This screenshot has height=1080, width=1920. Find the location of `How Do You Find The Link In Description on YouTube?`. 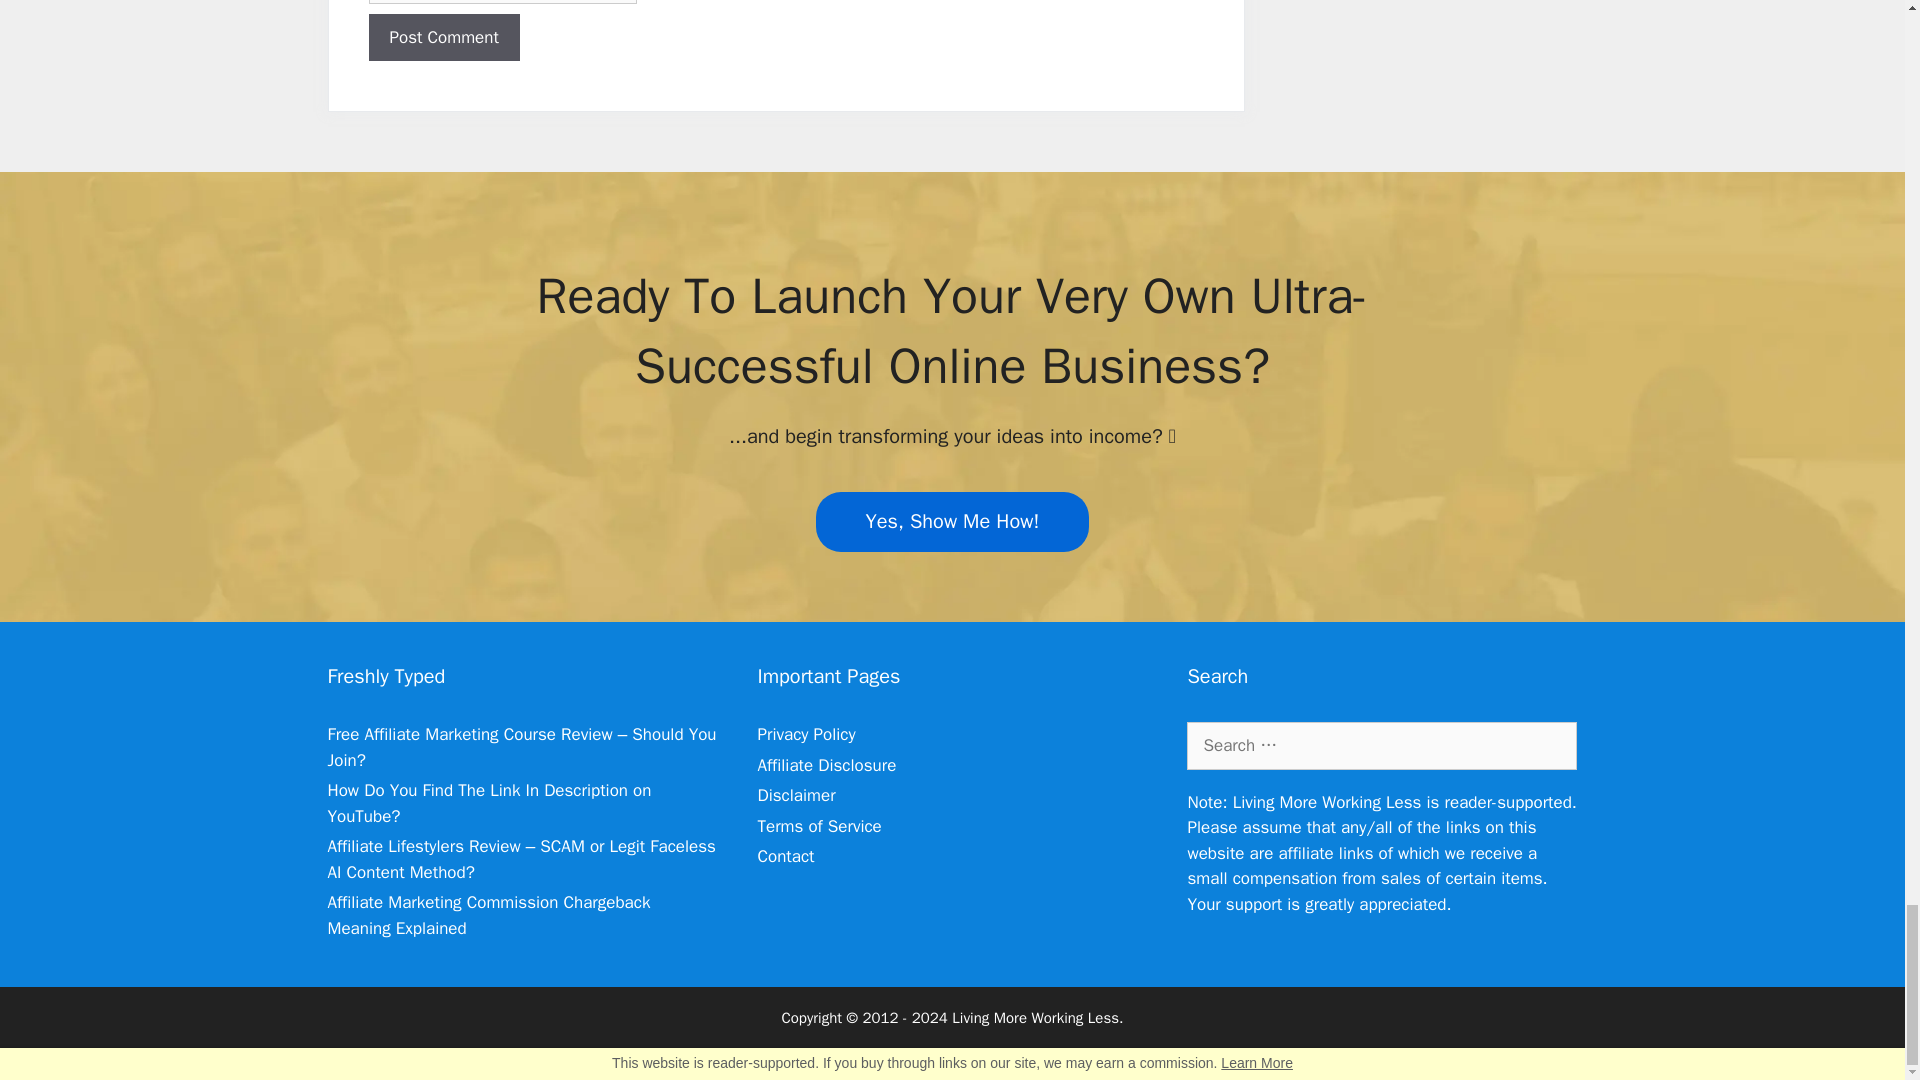

How Do You Find The Link In Description on YouTube? is located at coordinates (490, 803).